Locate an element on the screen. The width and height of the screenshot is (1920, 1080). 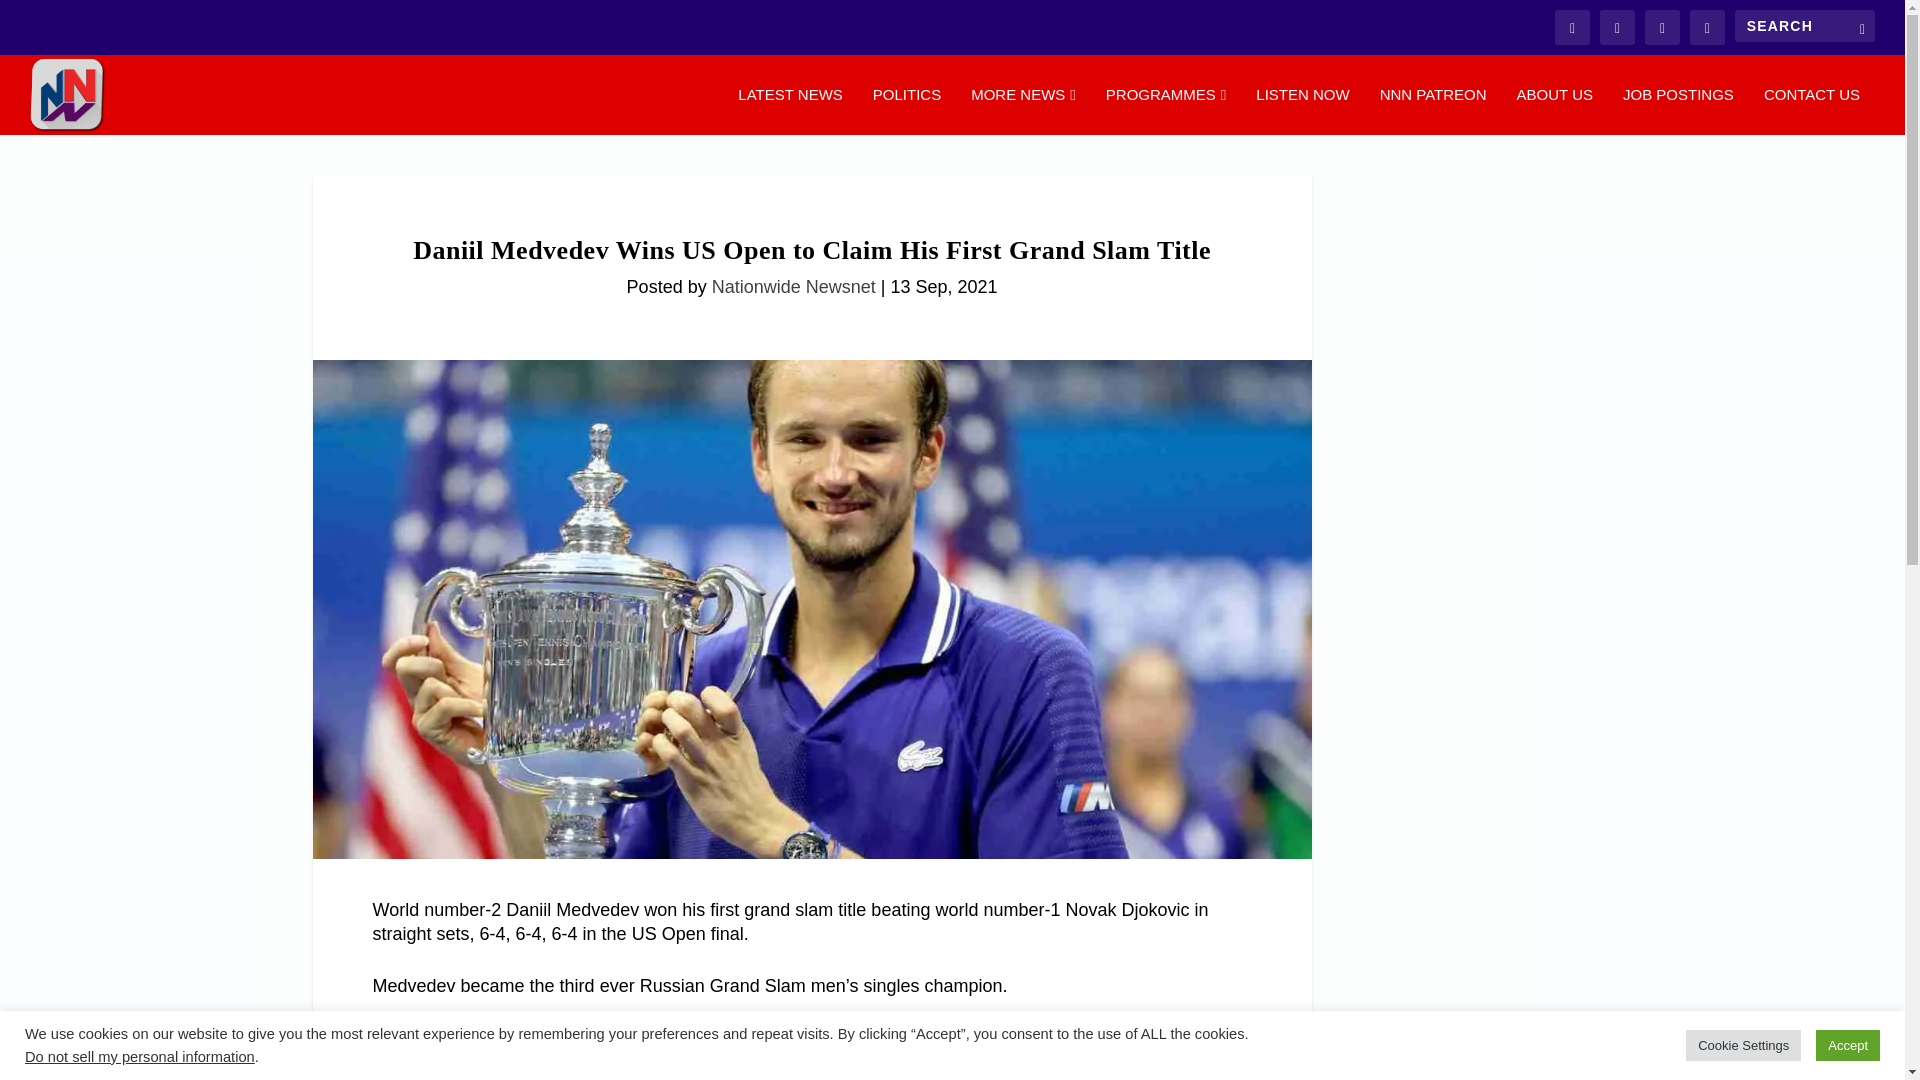
MORE NEWS is located at coordinates (1023, 110).